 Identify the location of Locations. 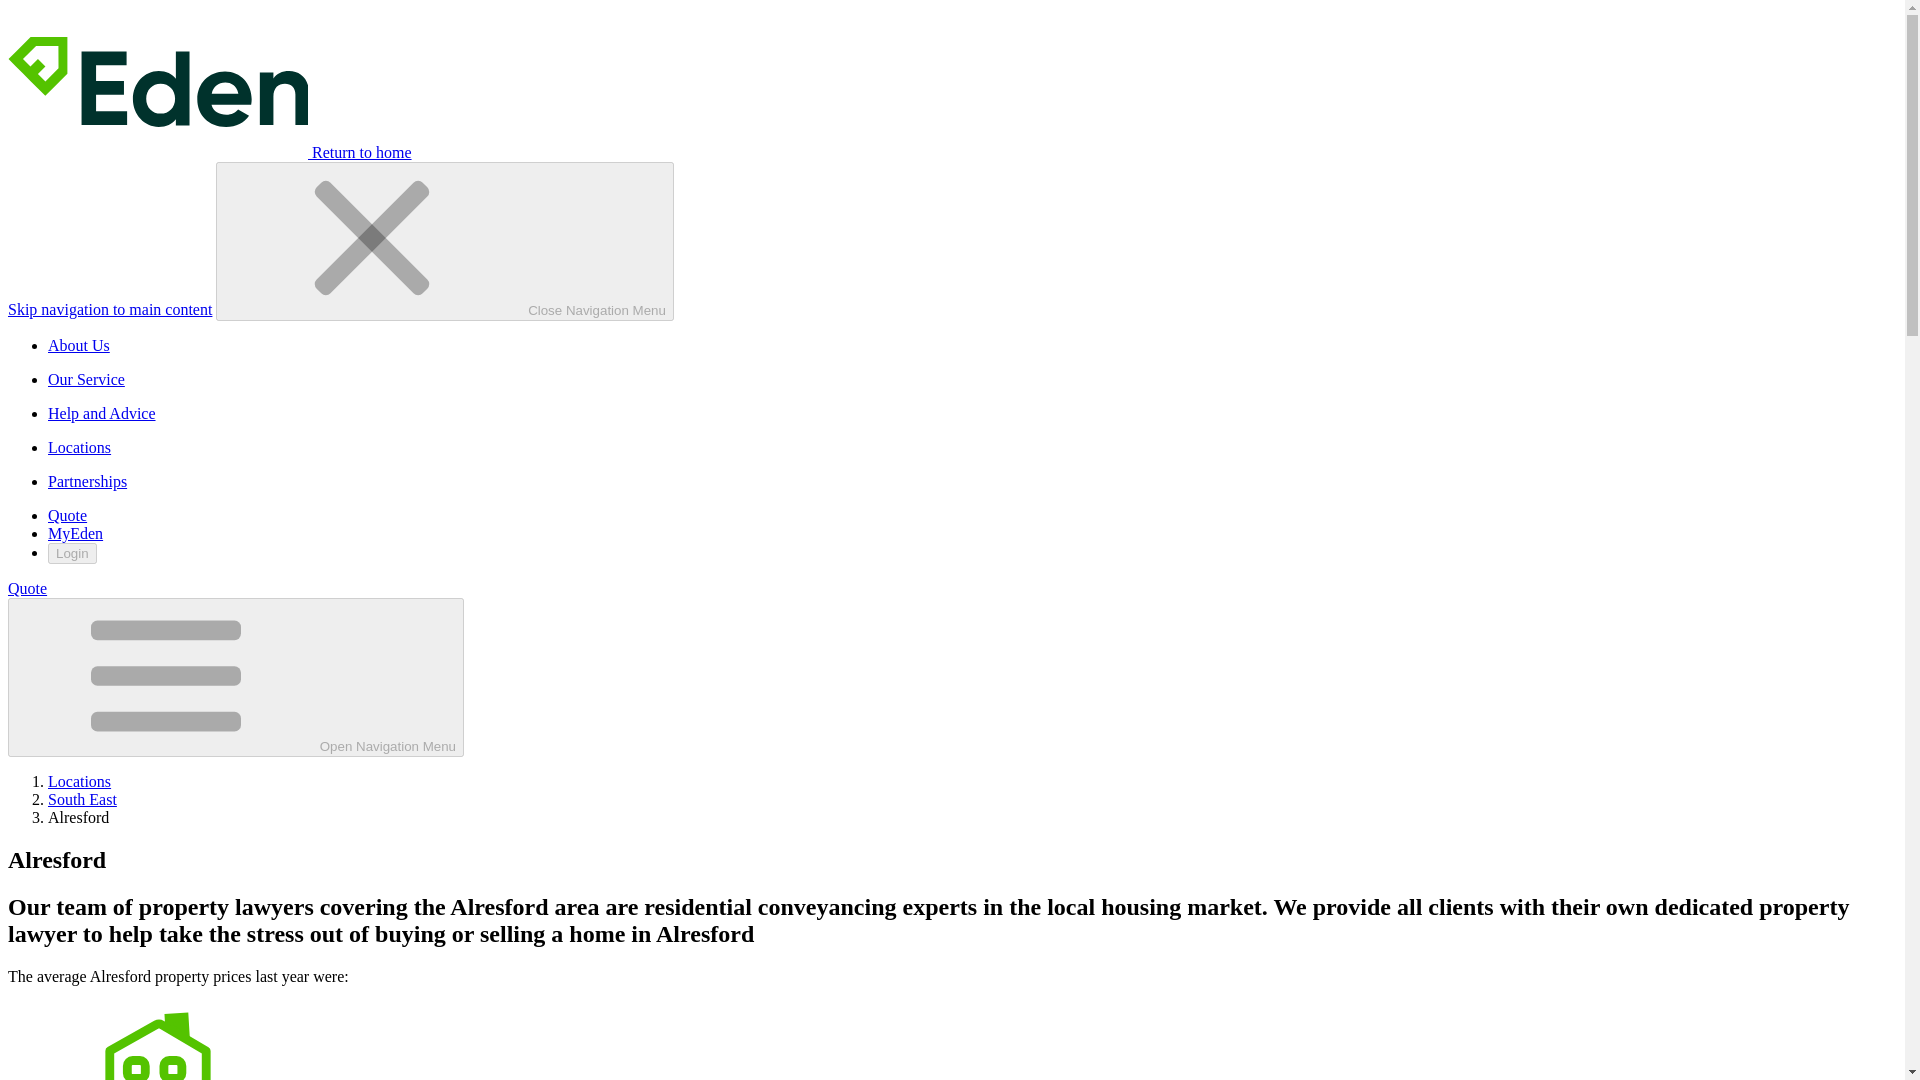
(80, 781).